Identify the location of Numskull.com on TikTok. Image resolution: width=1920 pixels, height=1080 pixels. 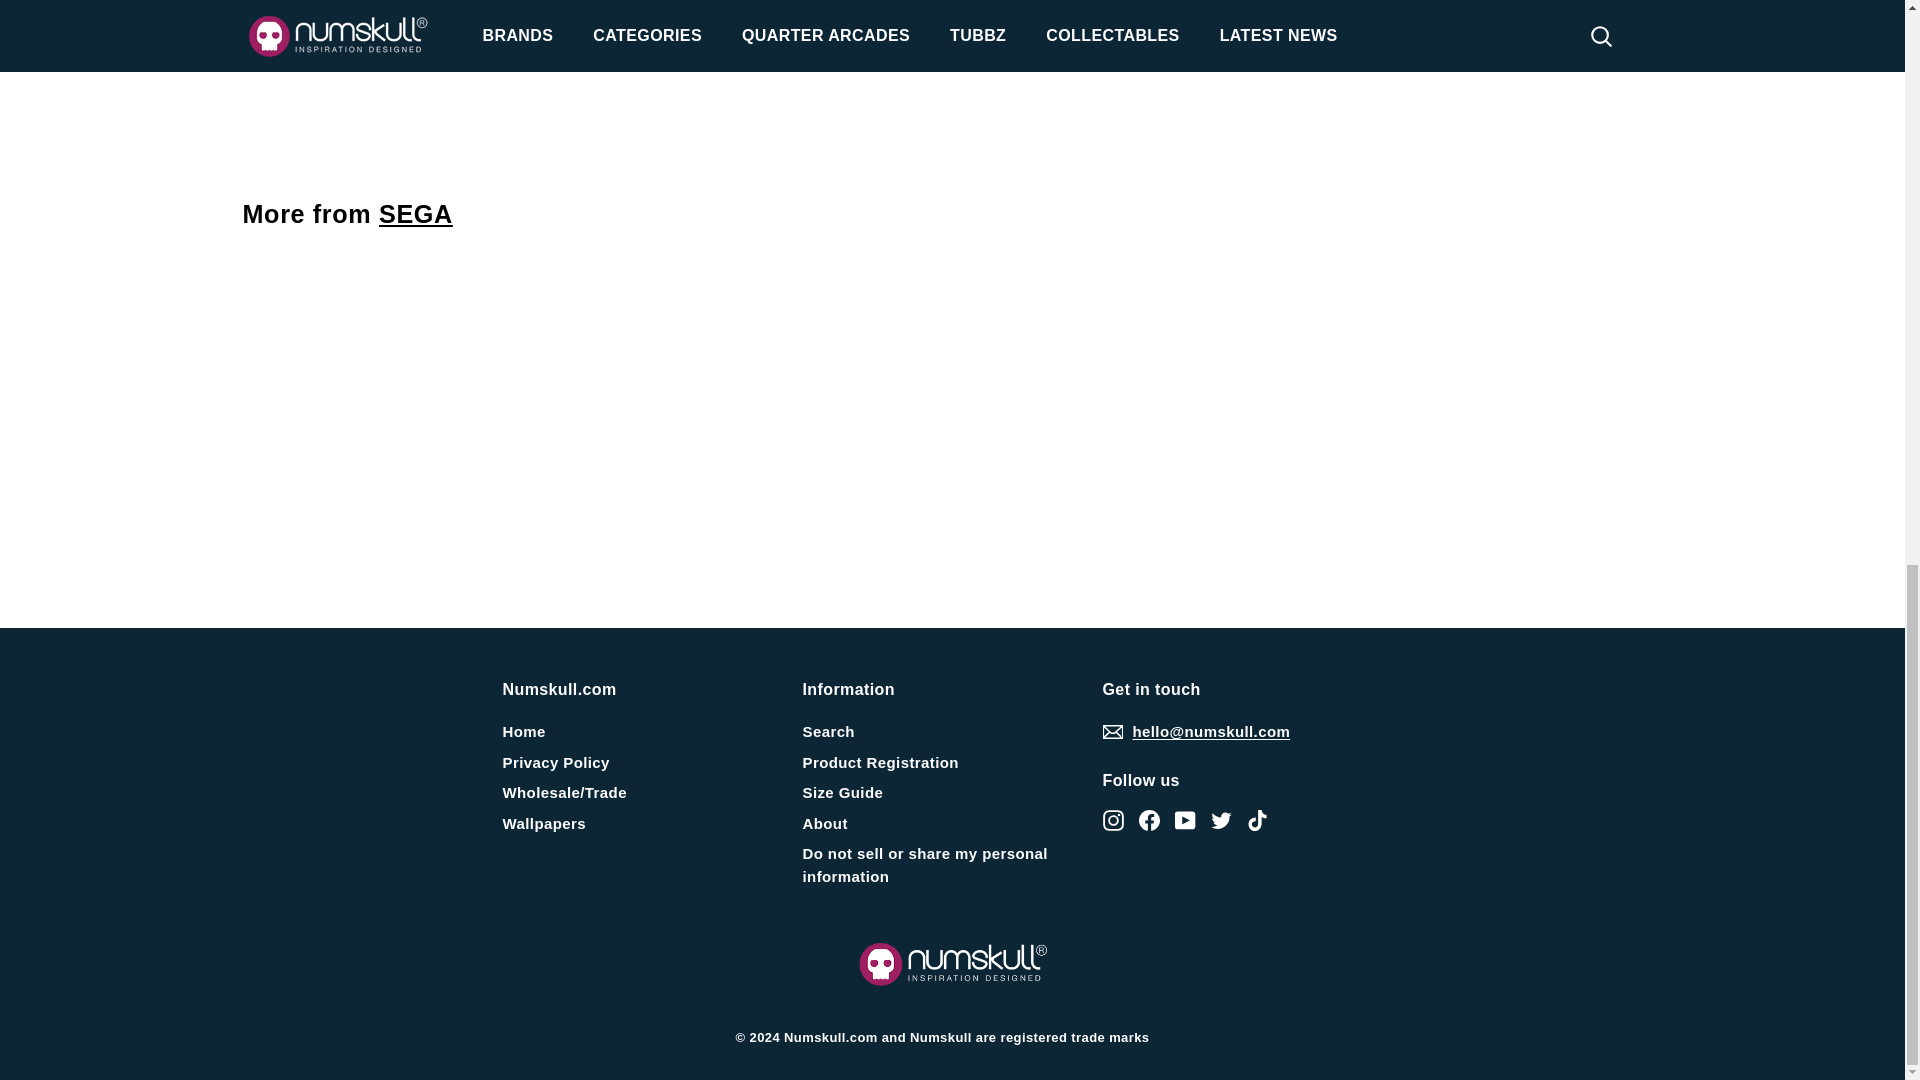
(1256, 818).